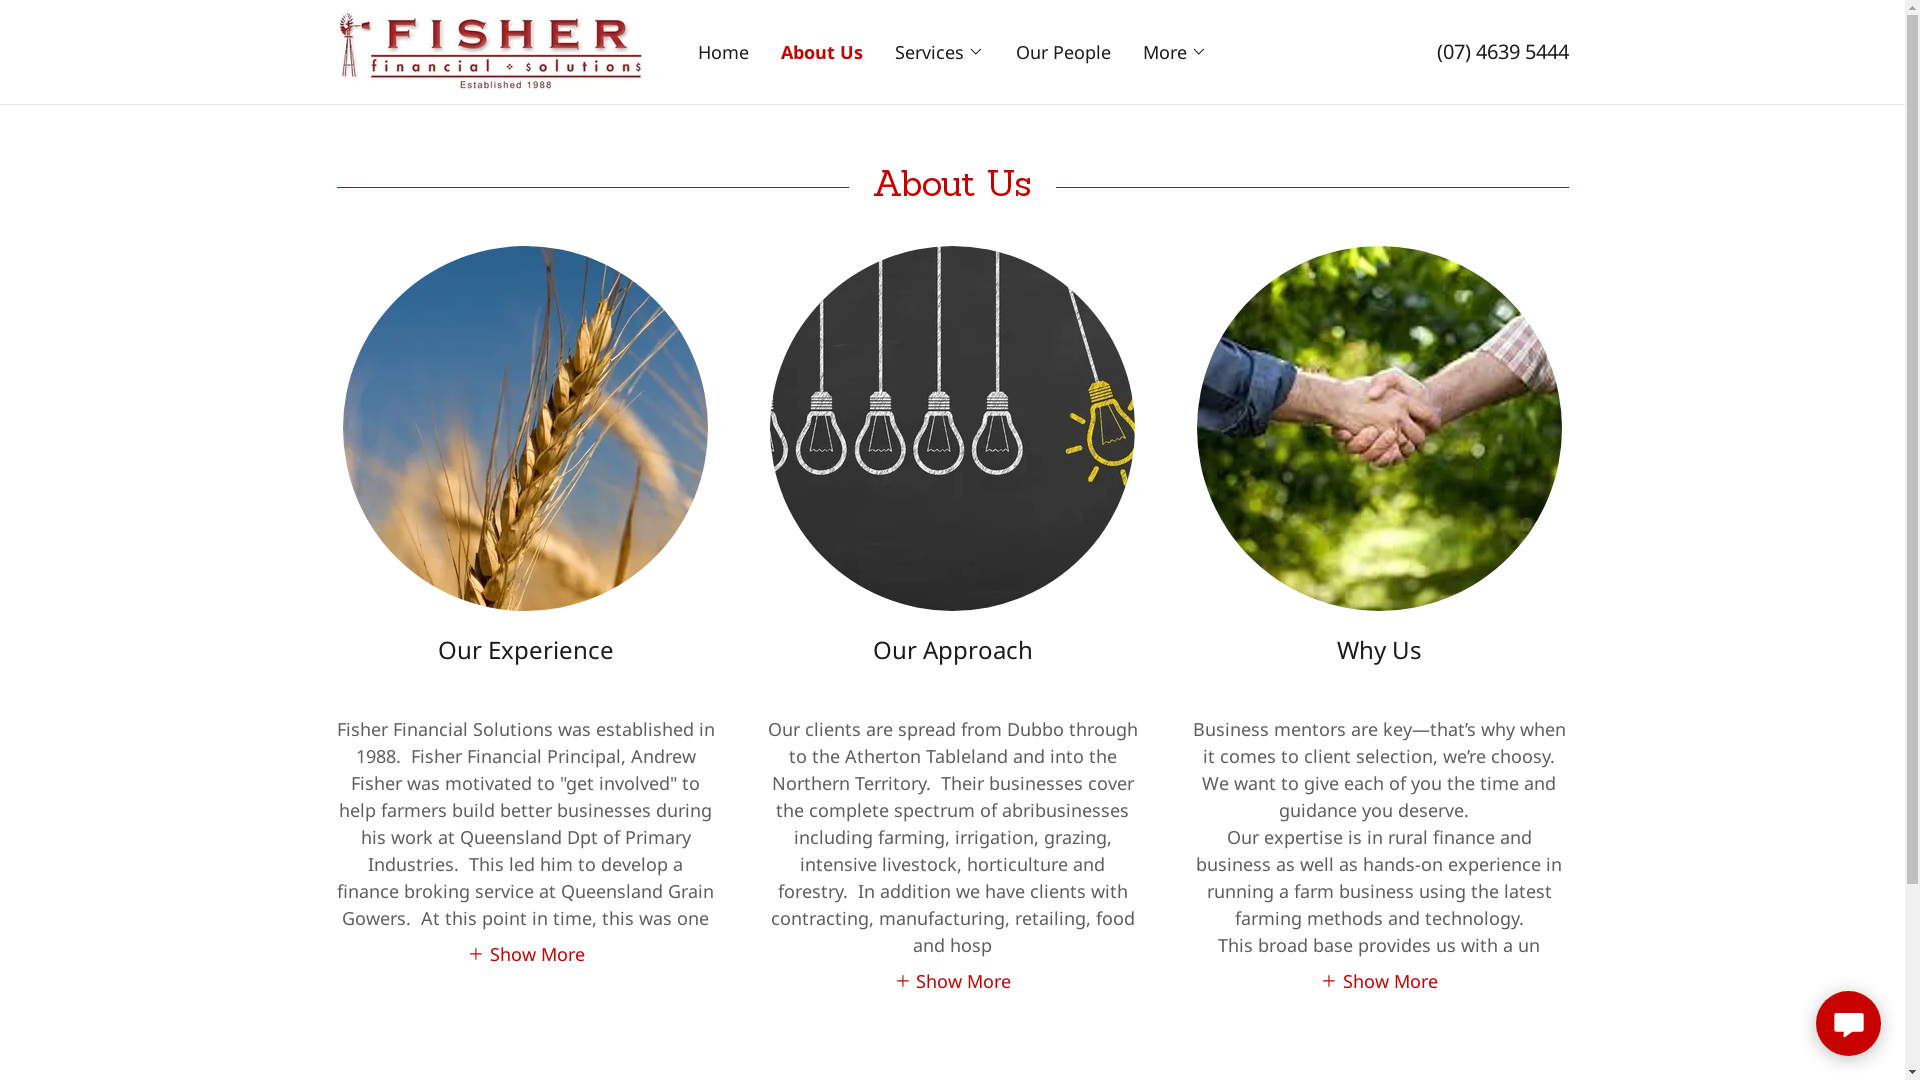 The image size is (1920, 1080). Describe the element at coordinates (1379, 980) in the screenshot. I see `Show More` at that location.